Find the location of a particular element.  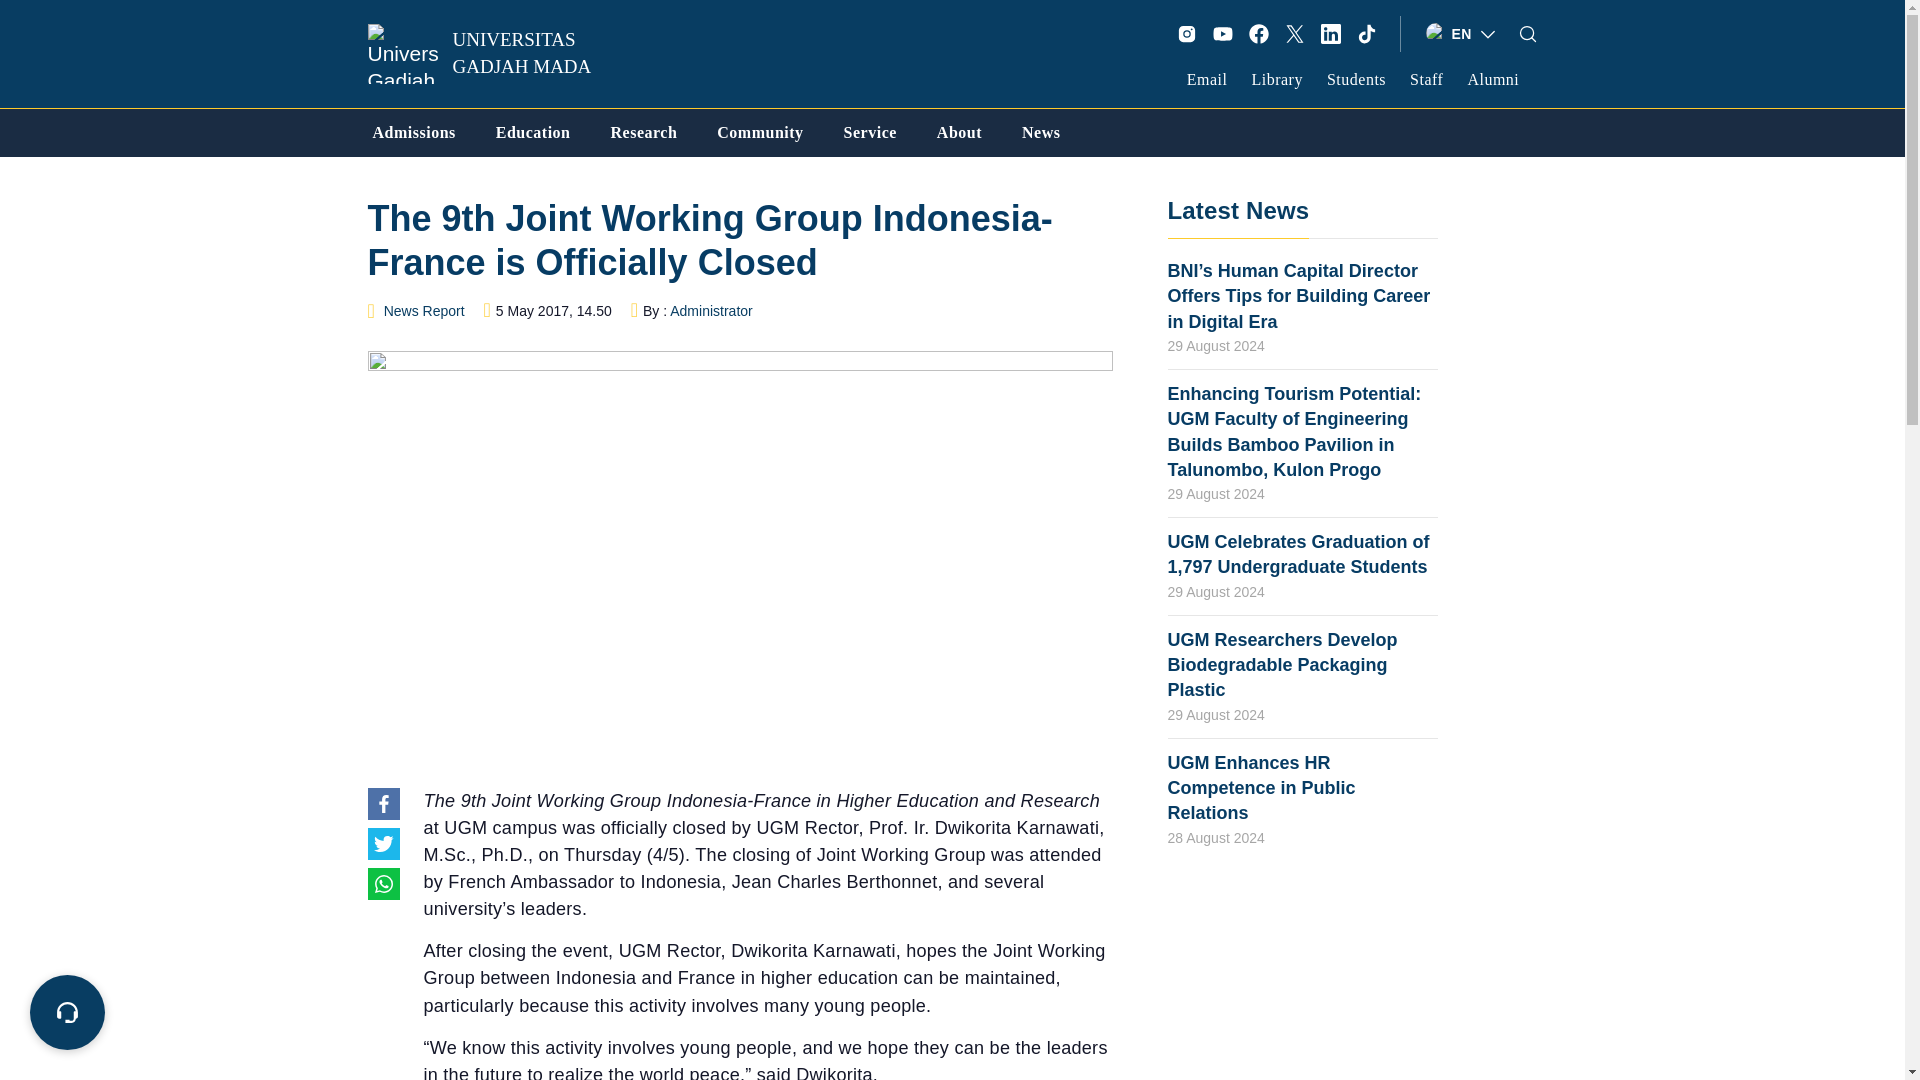

Education is located at coordinates (532, 132).